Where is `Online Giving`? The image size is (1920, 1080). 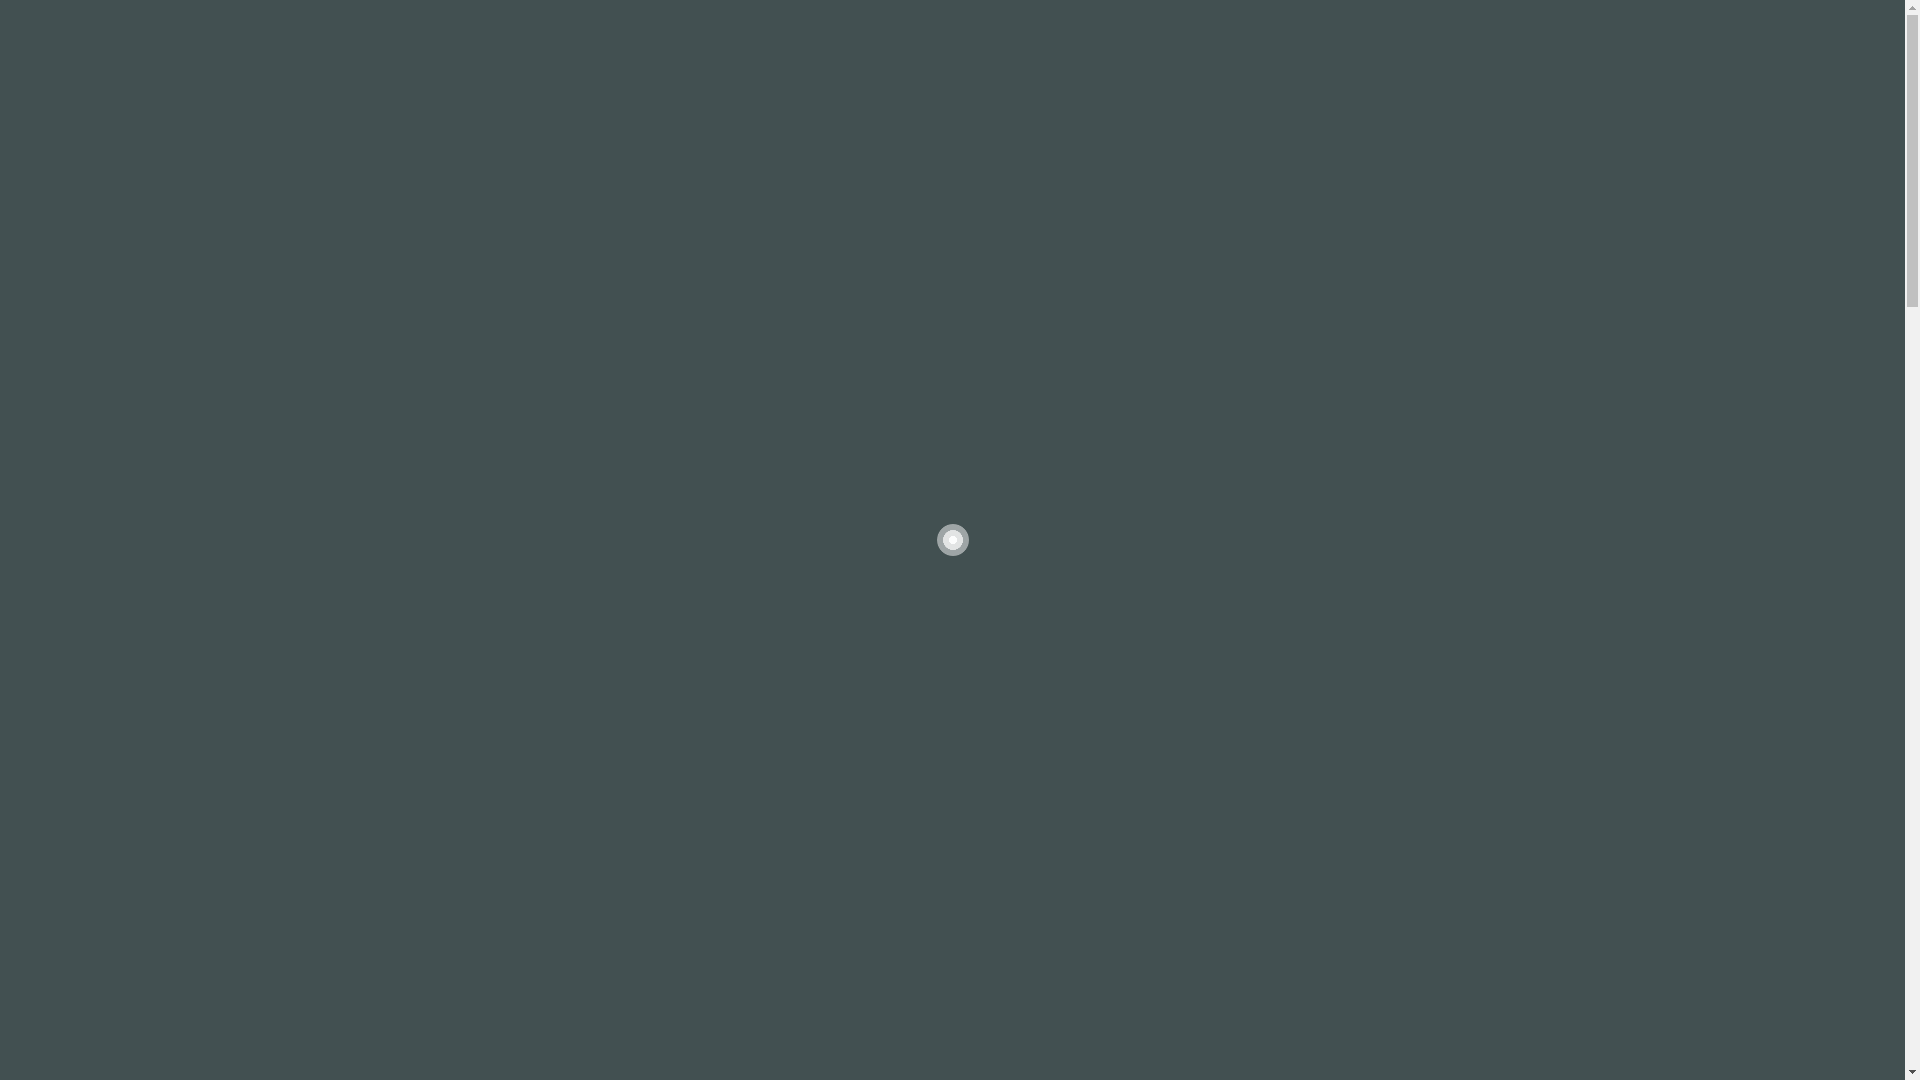
Online Giving is located at coordinates (1472, 20).